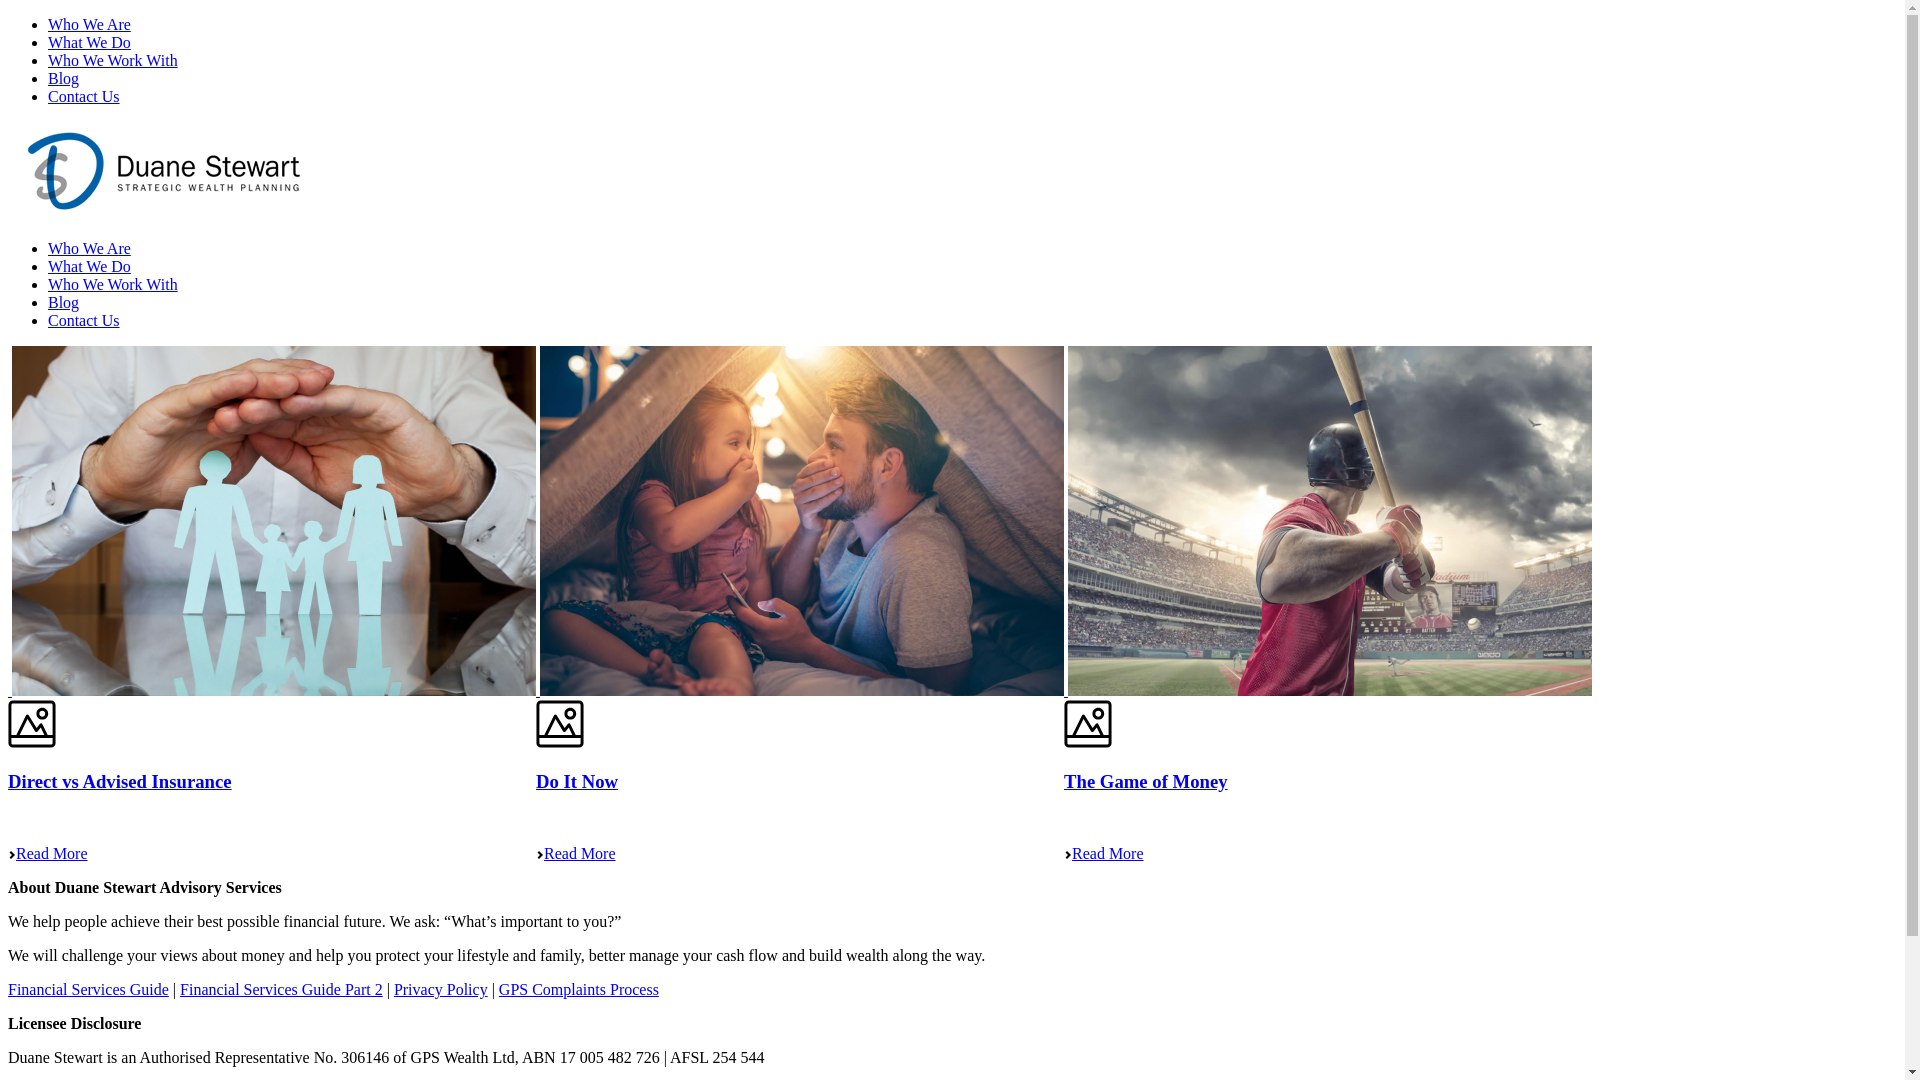 Image resolution: width=1920 pixels, height=1080 pixels. What do you see at coordinates (90, 42) in the screenshot?
I see `What We Do` at bounding box center [90, 42].